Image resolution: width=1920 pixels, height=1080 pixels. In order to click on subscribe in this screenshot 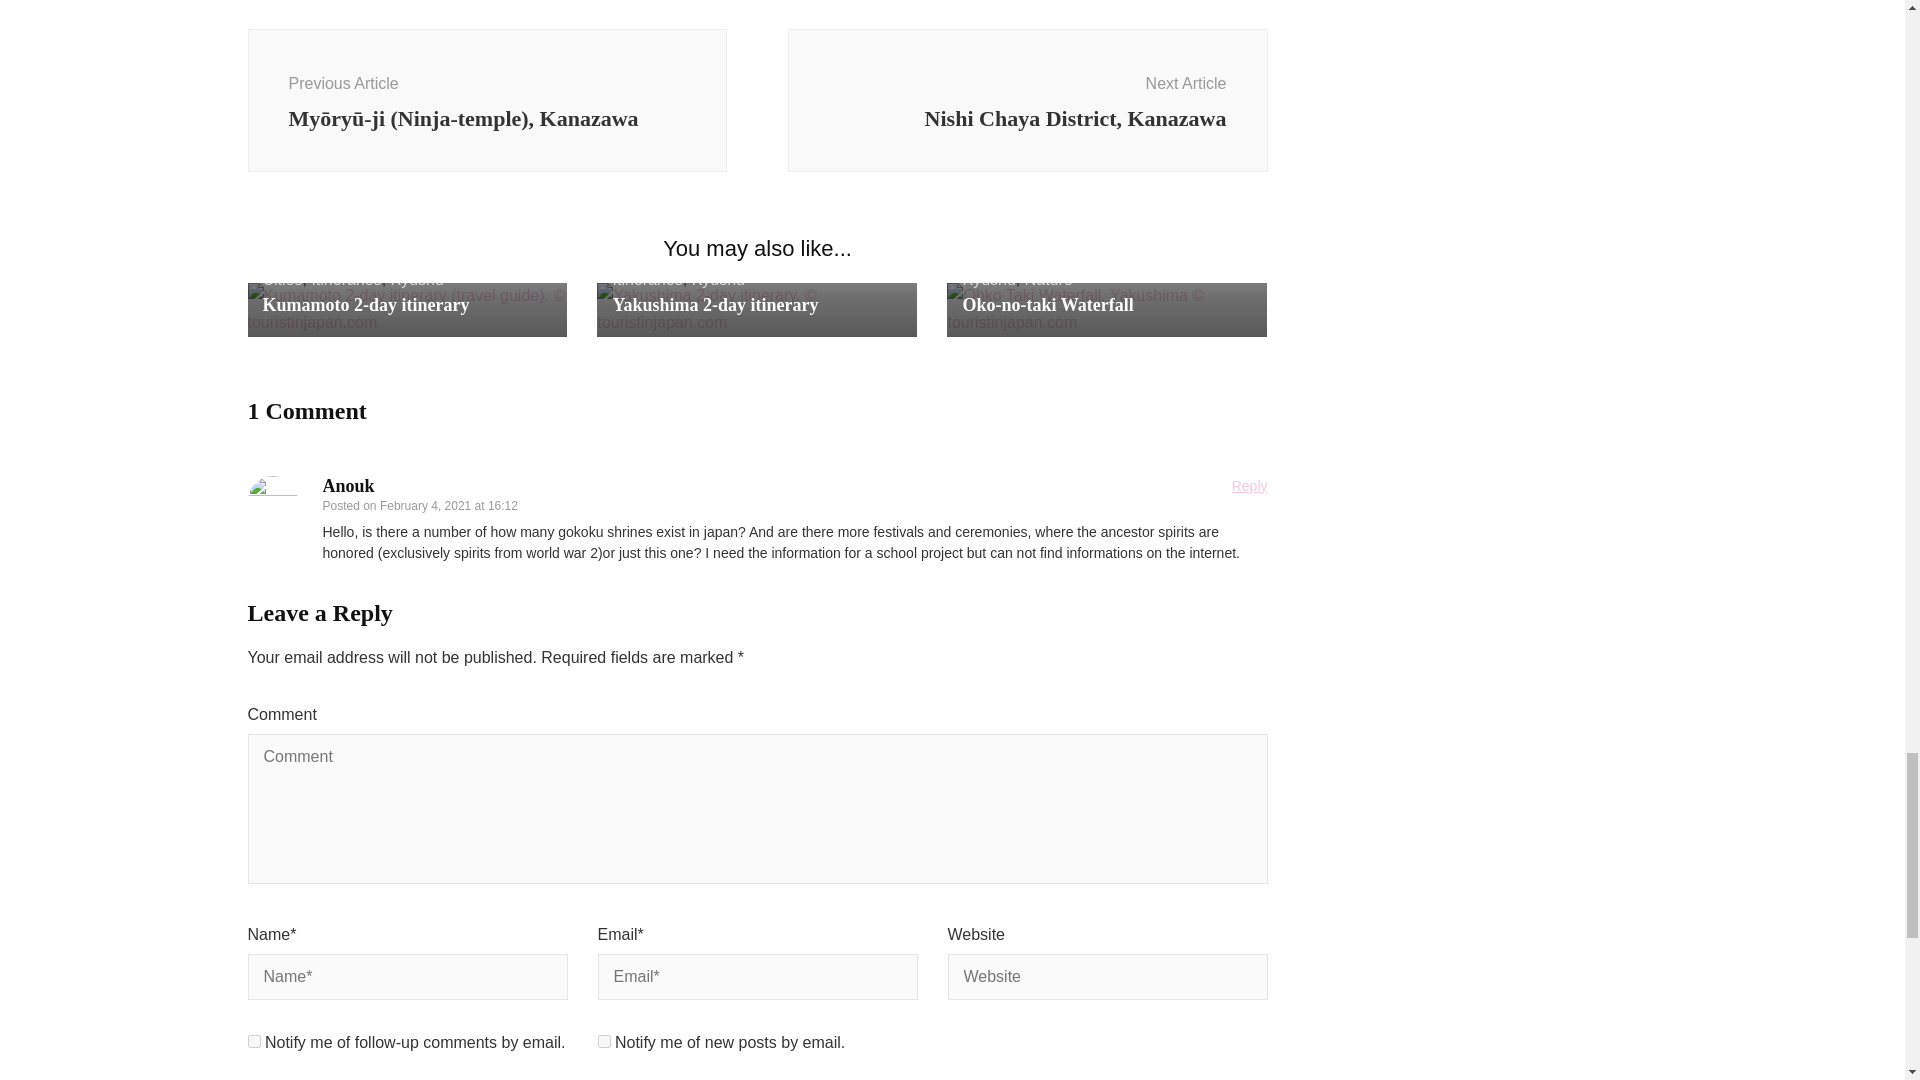, I will do `click(254, 1040)`.